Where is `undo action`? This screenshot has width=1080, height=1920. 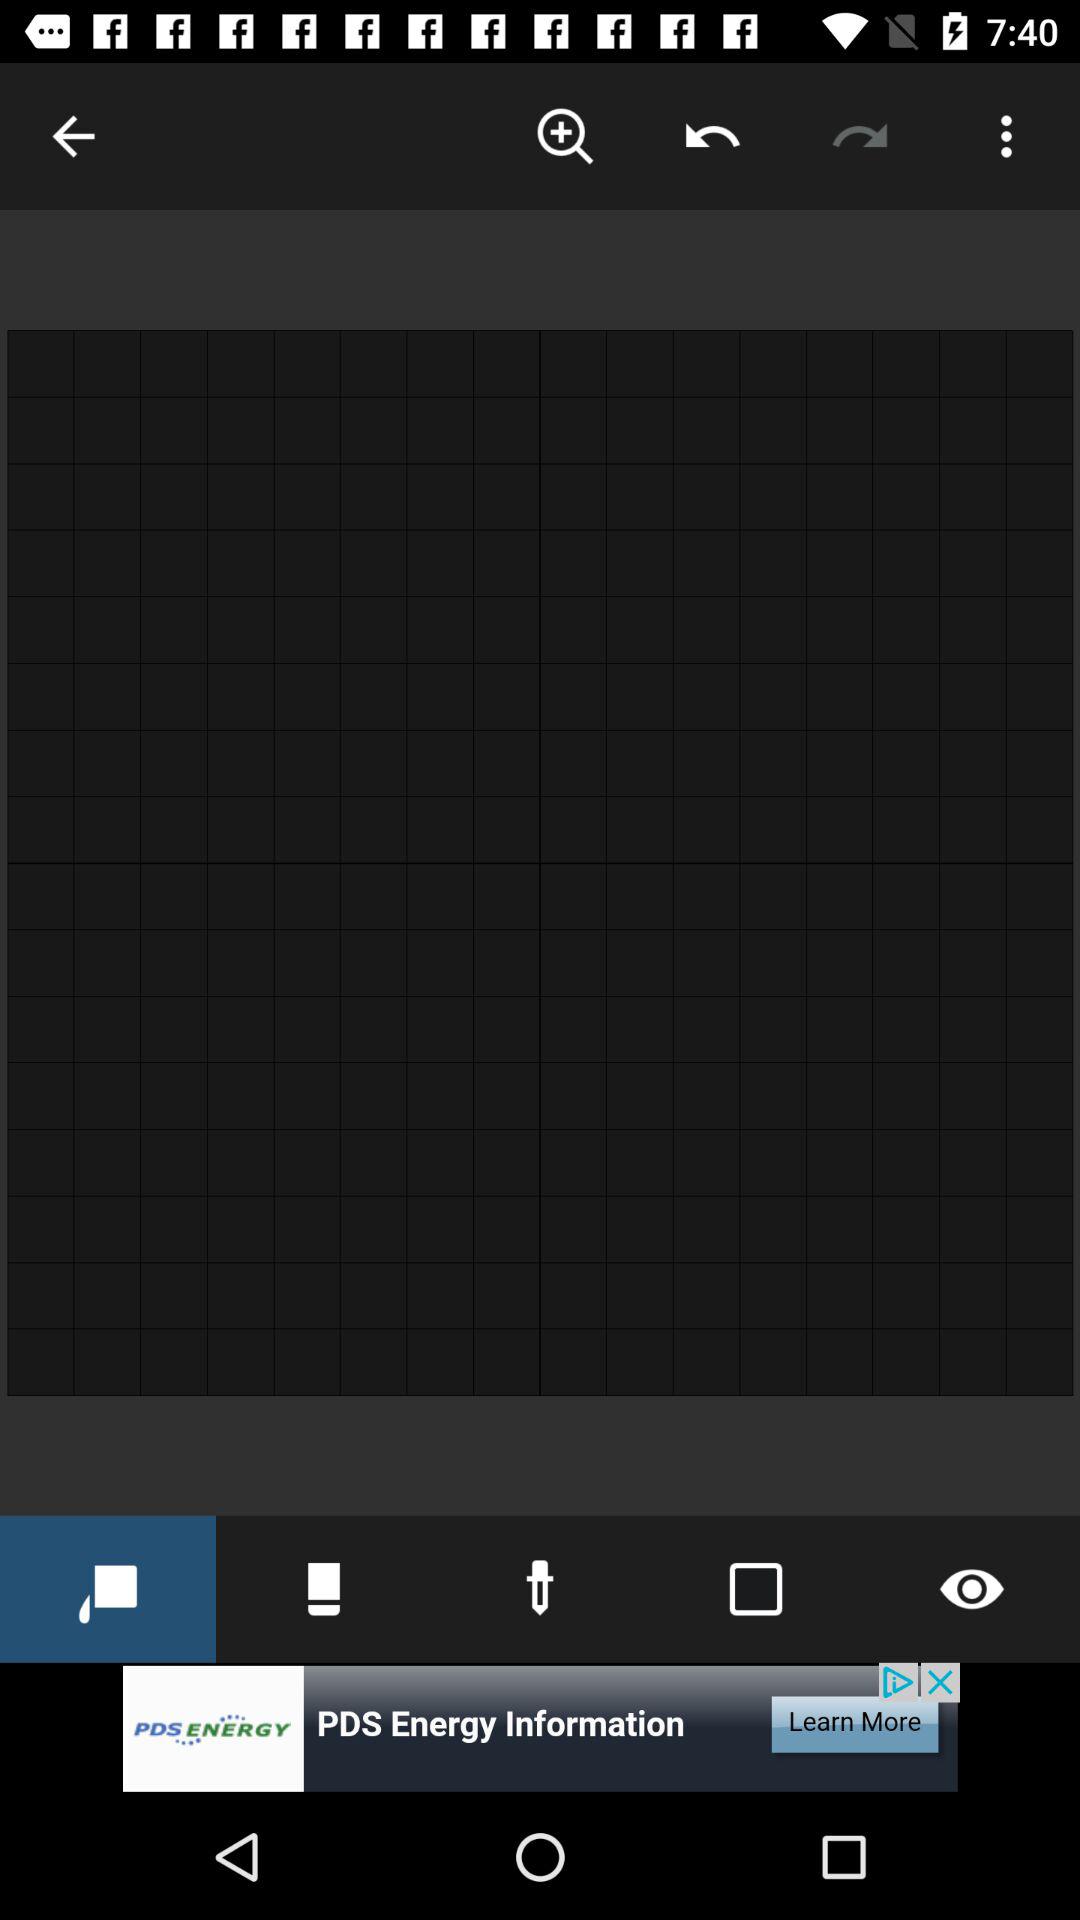 undo action is located at coordinates (712, 136).